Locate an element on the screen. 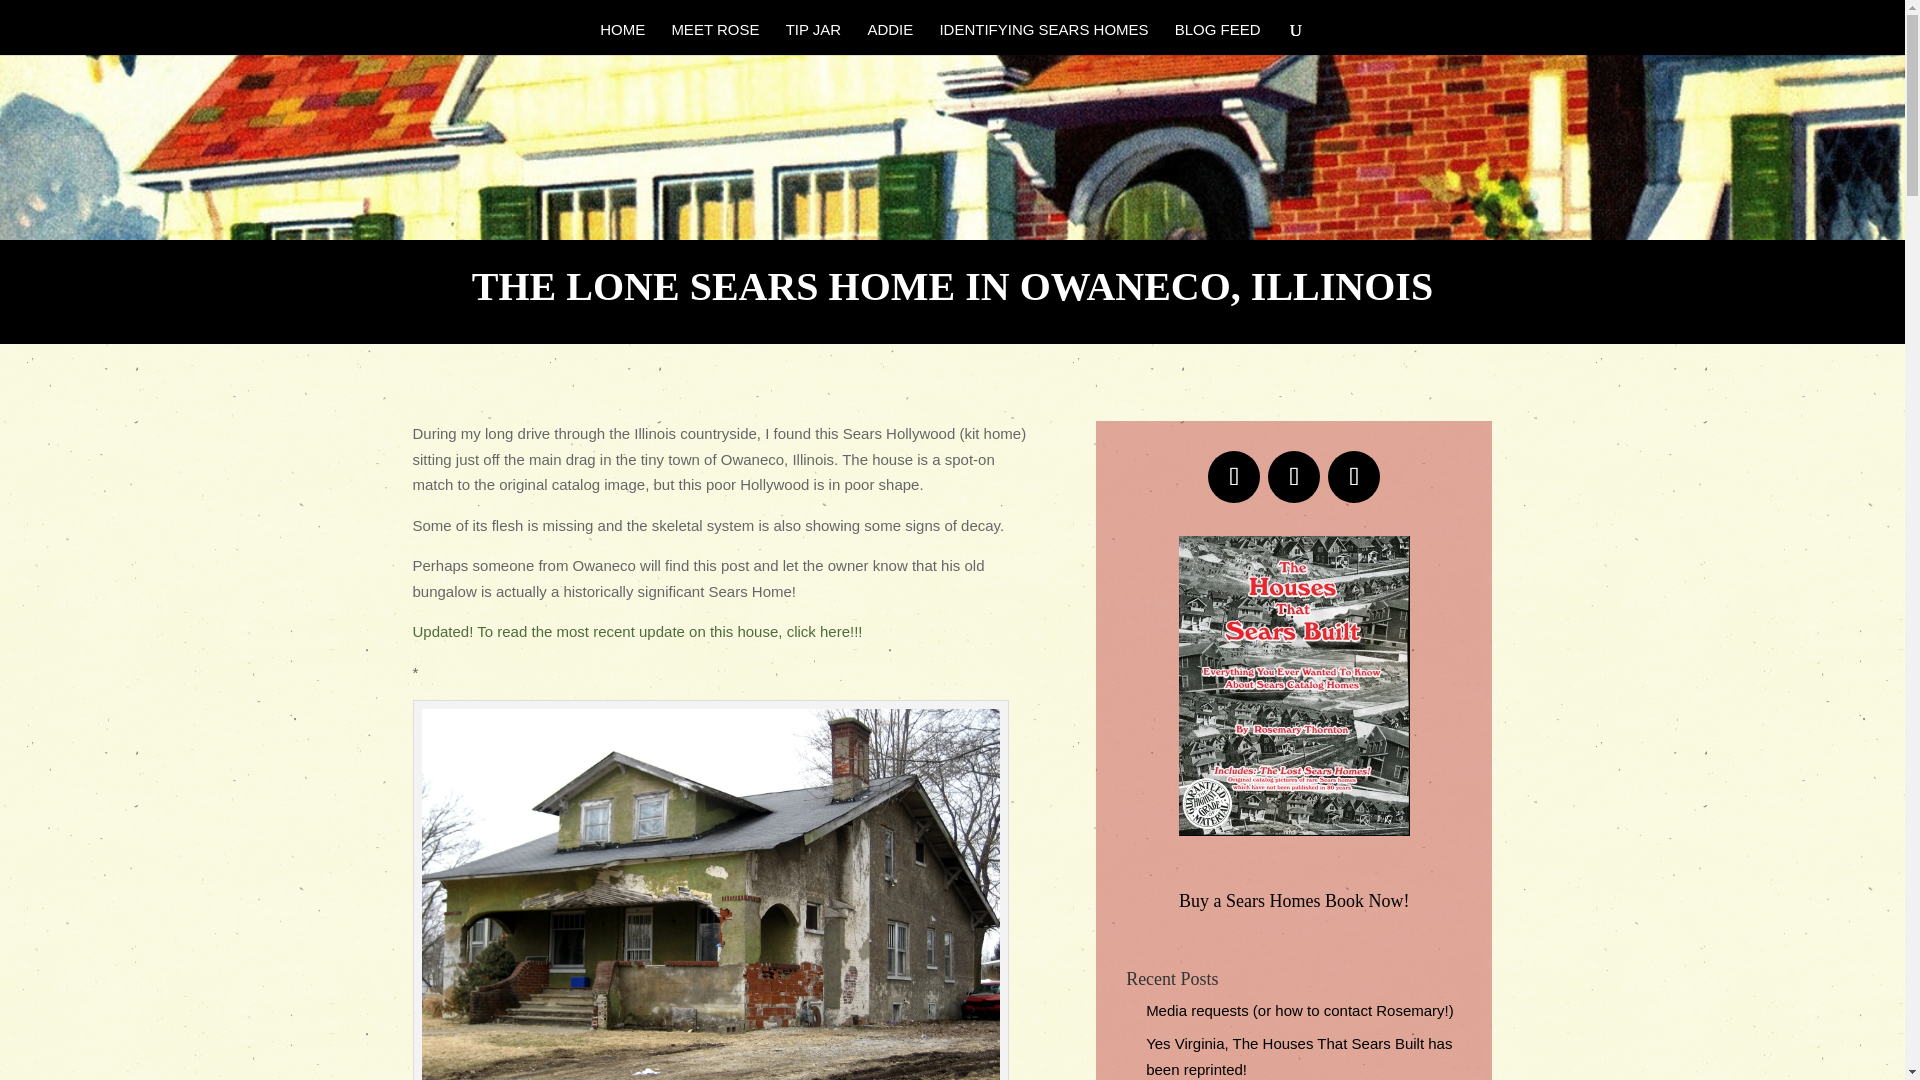 The image size is (1920, 1080). Updated!!! is located at coordinates (637, 632).